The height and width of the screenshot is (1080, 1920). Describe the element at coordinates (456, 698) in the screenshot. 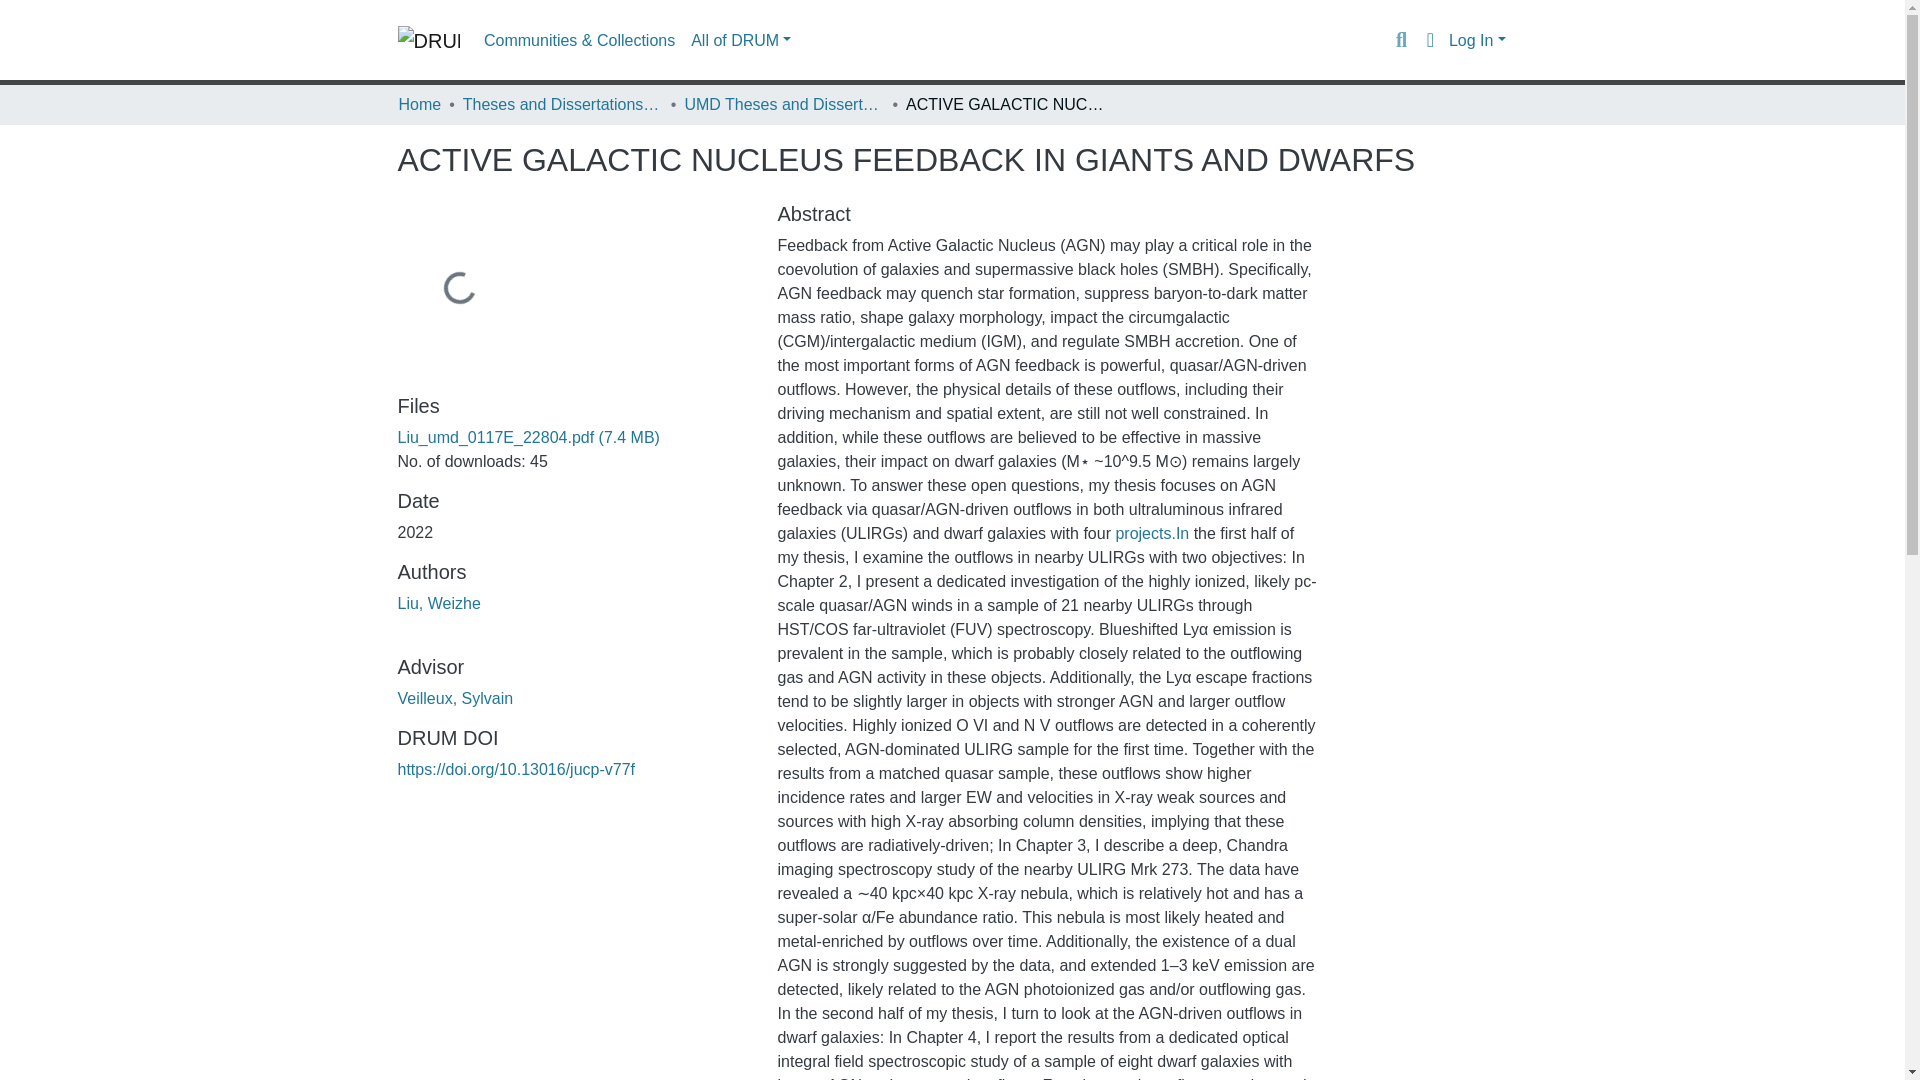

I see `Veilleux, Sylvain` at that location.